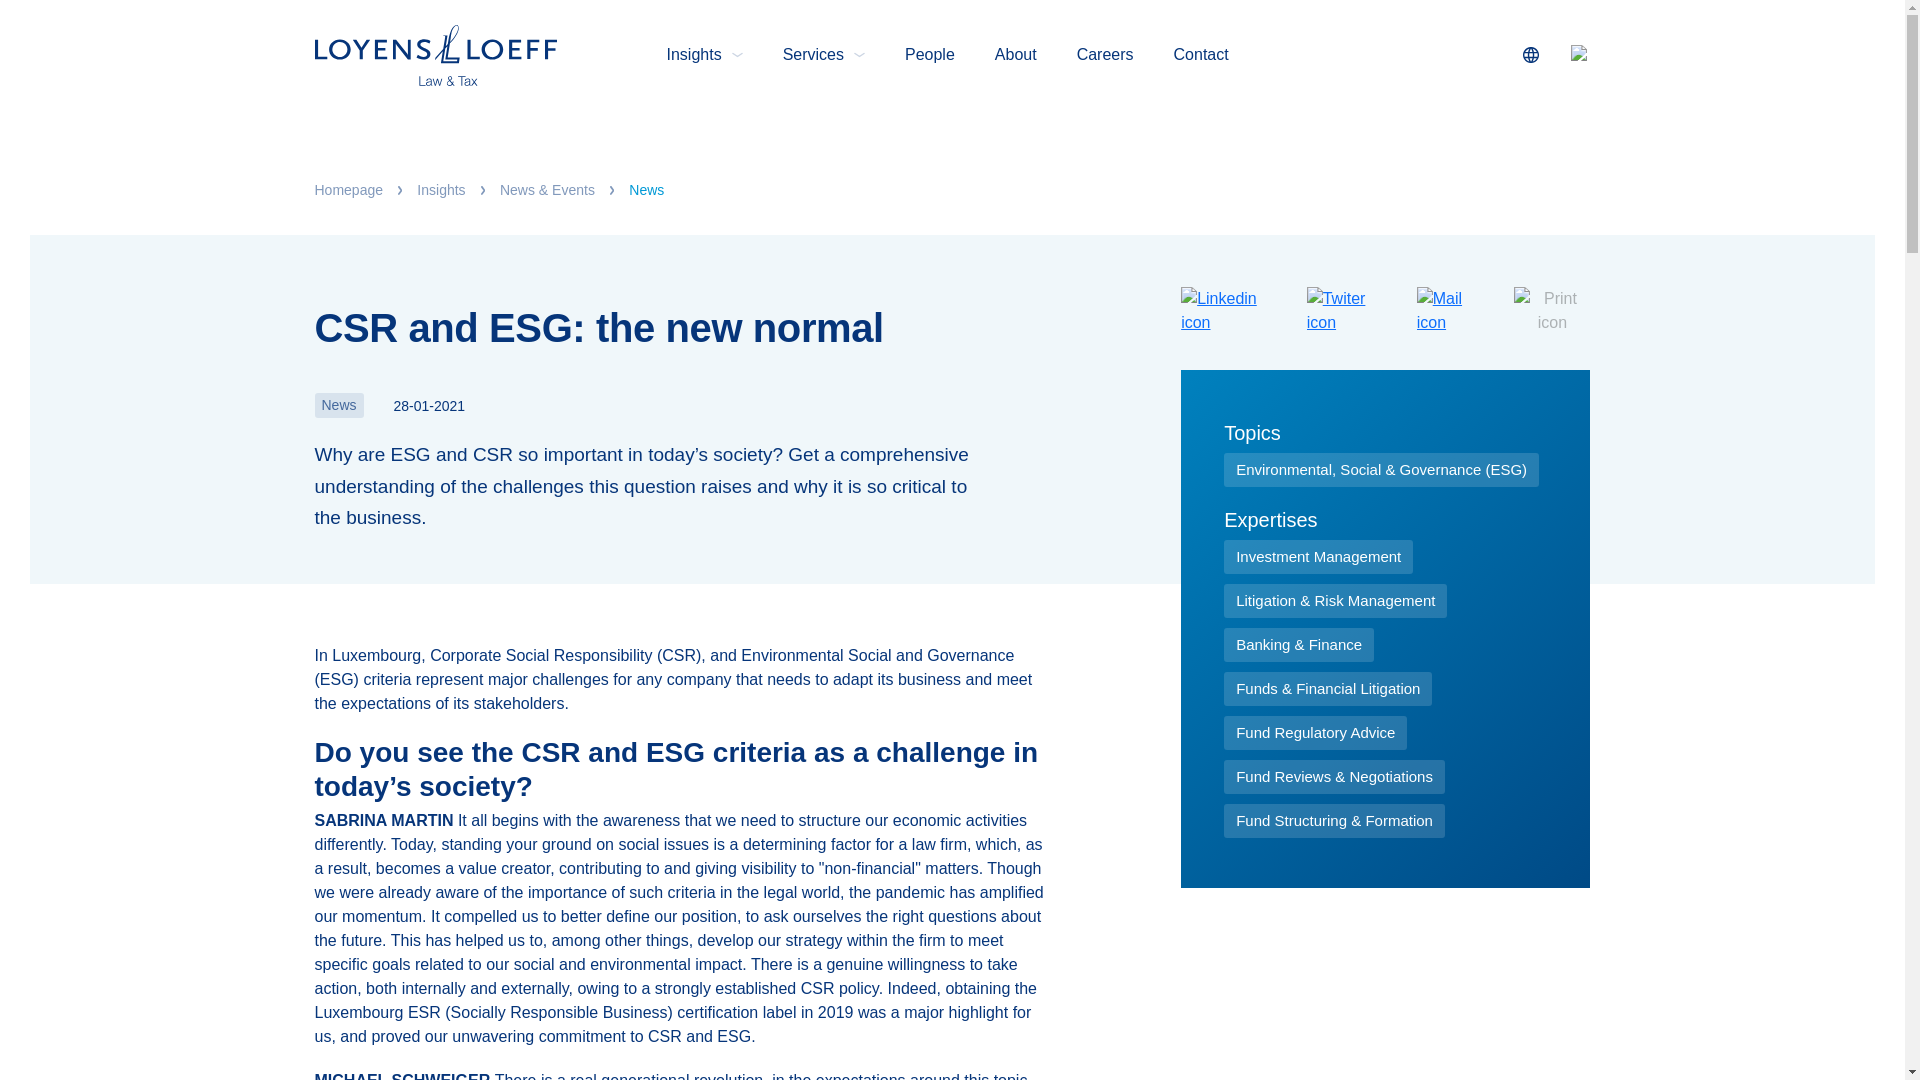 This screenshot has height=1080, width=1920. Describe the element at coordinates (1015, 54) in the screenshot. I see `About` at that location.